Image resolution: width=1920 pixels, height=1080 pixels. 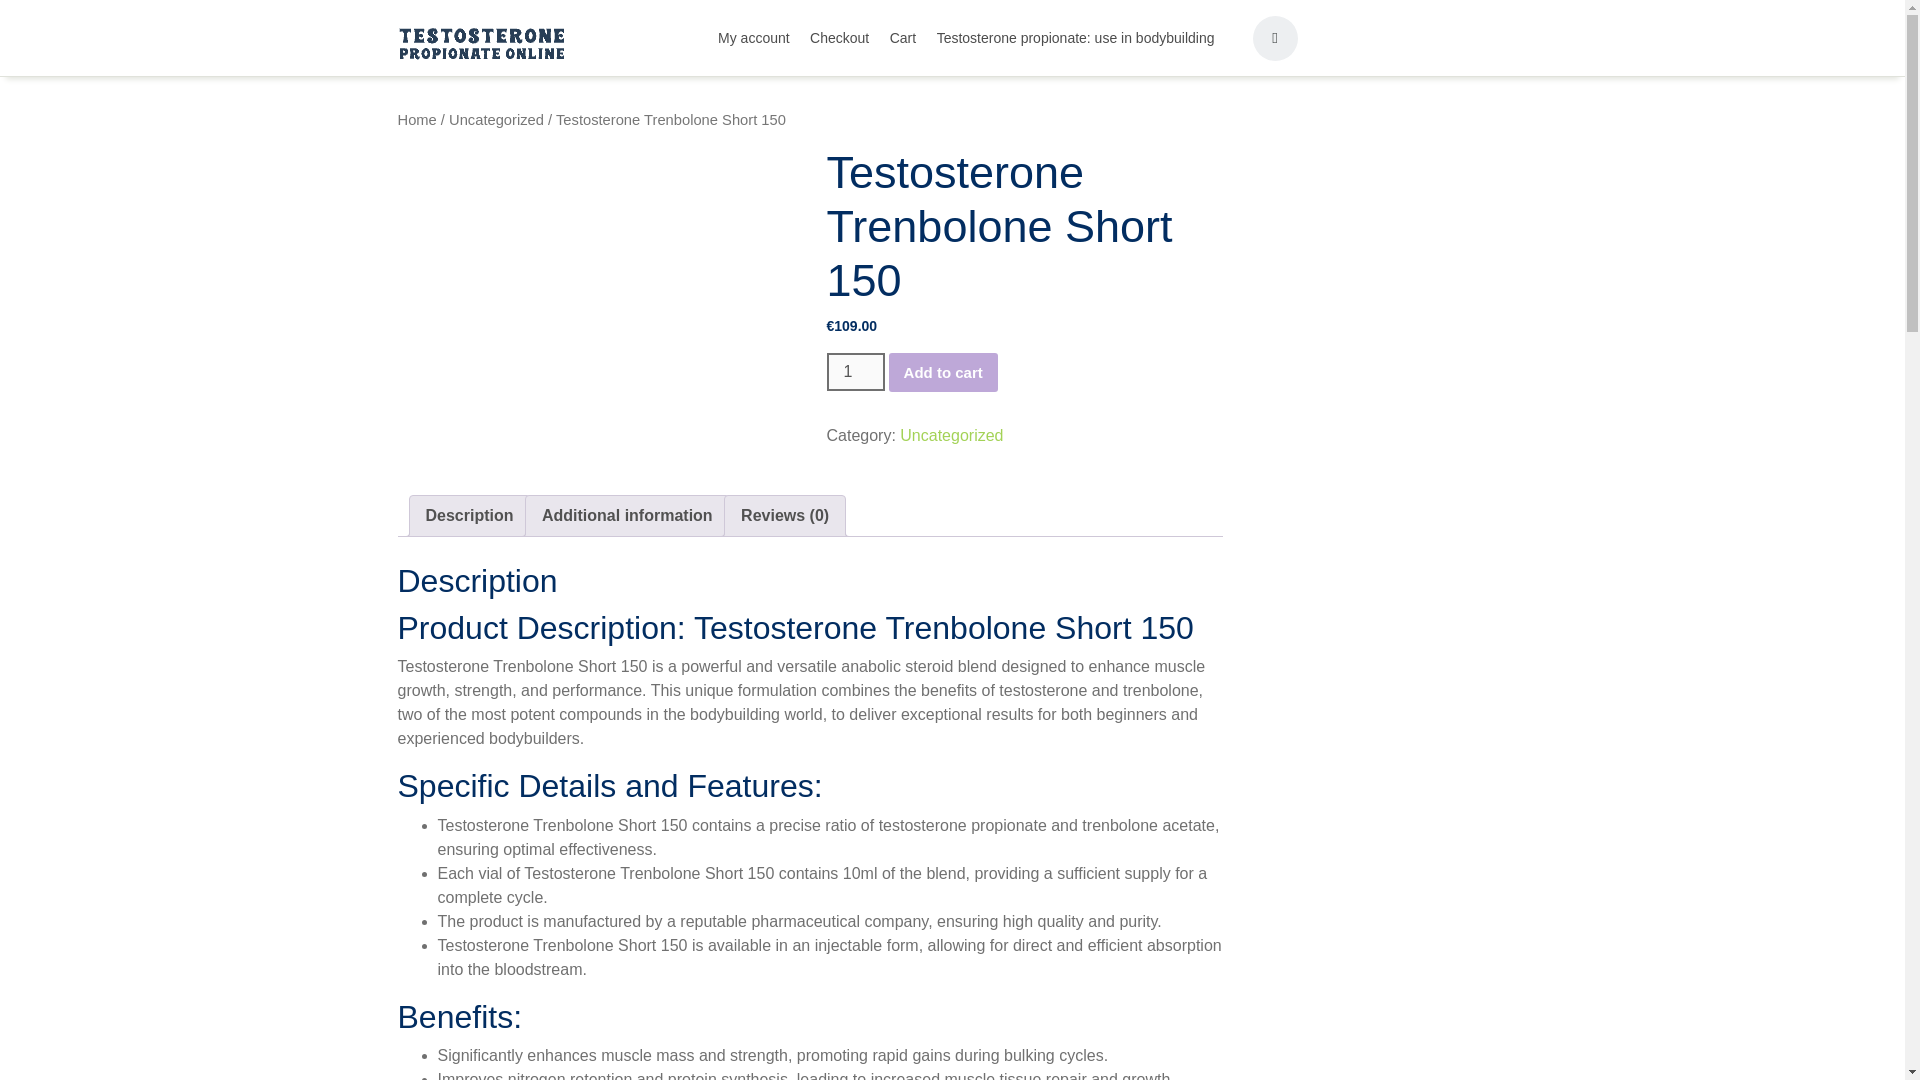 What do you see at coordinates (943, 372) in the screenshot?
I see `Add to cart` at bounding box center [943, 372].